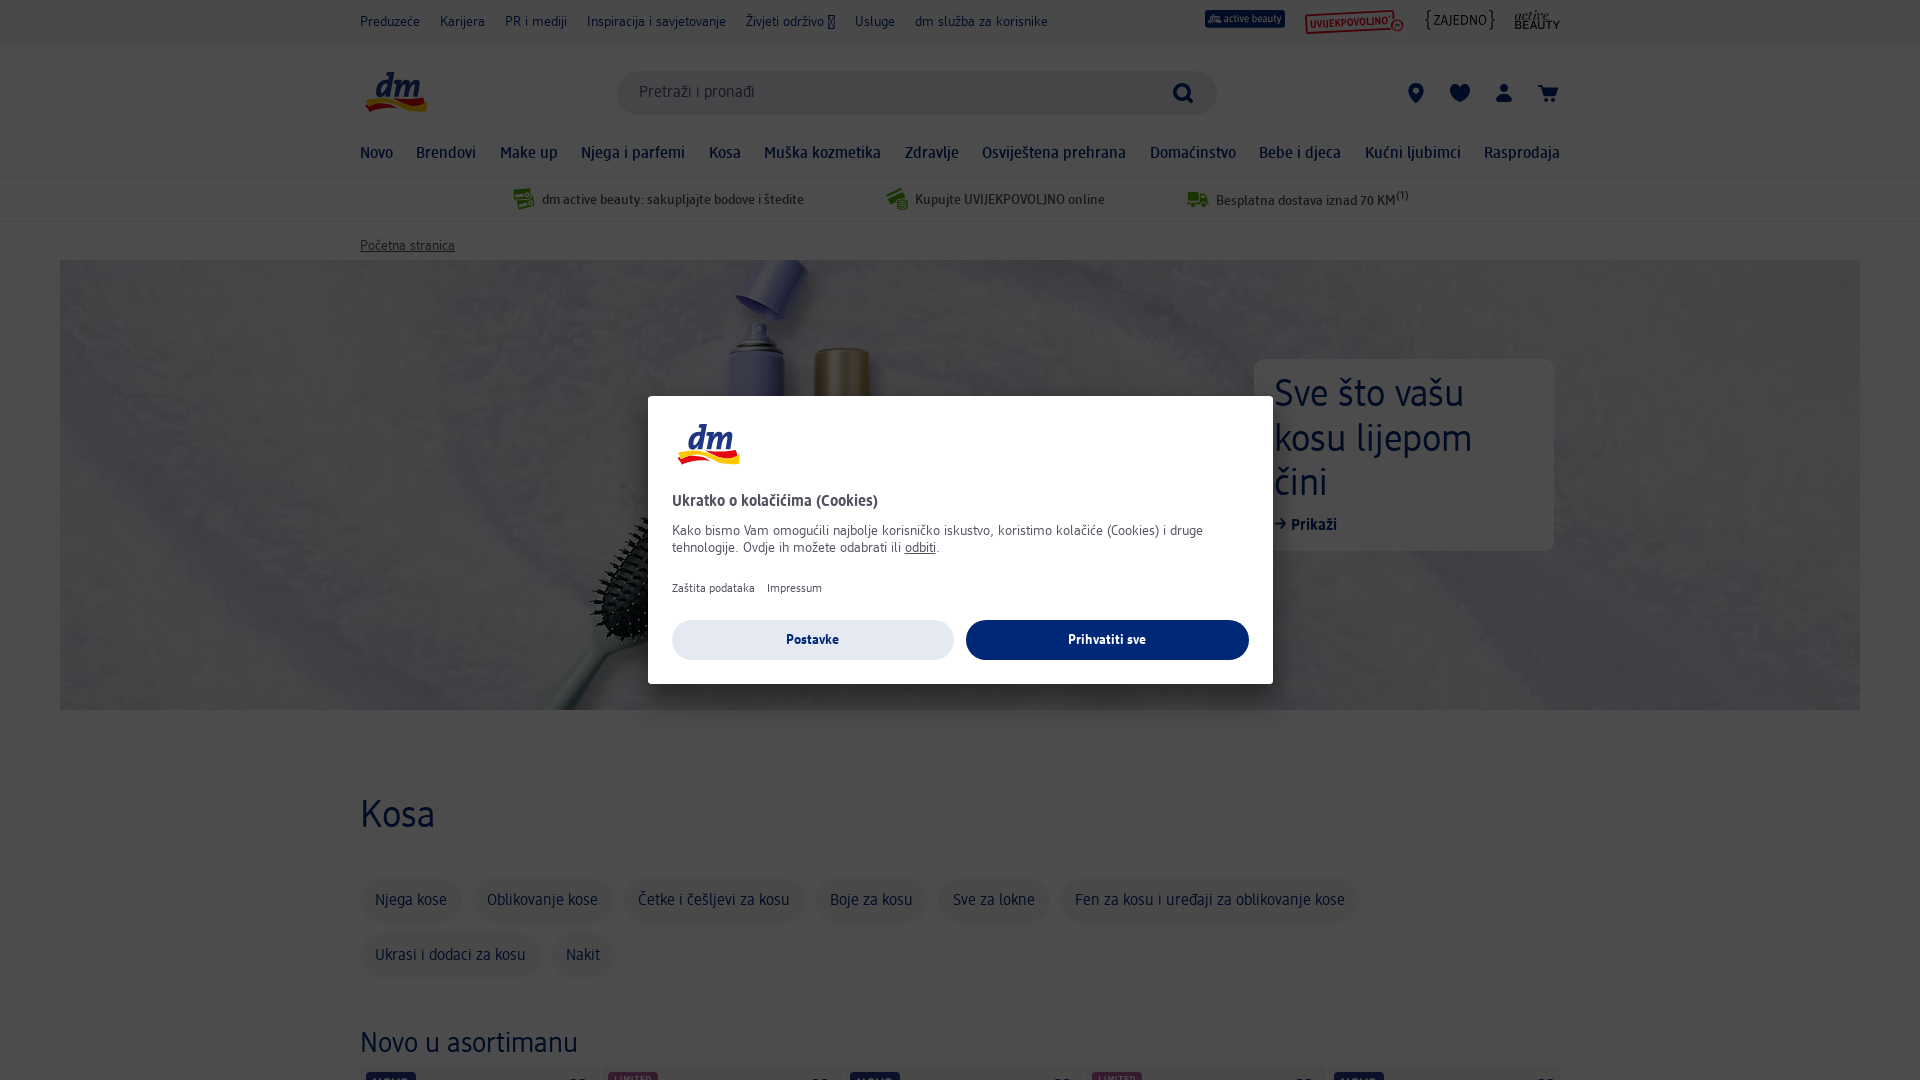  Describe the element at coordinates (442, 956) in the screenshot. I see `Ukrasi i dodaci za kosu` at that location.